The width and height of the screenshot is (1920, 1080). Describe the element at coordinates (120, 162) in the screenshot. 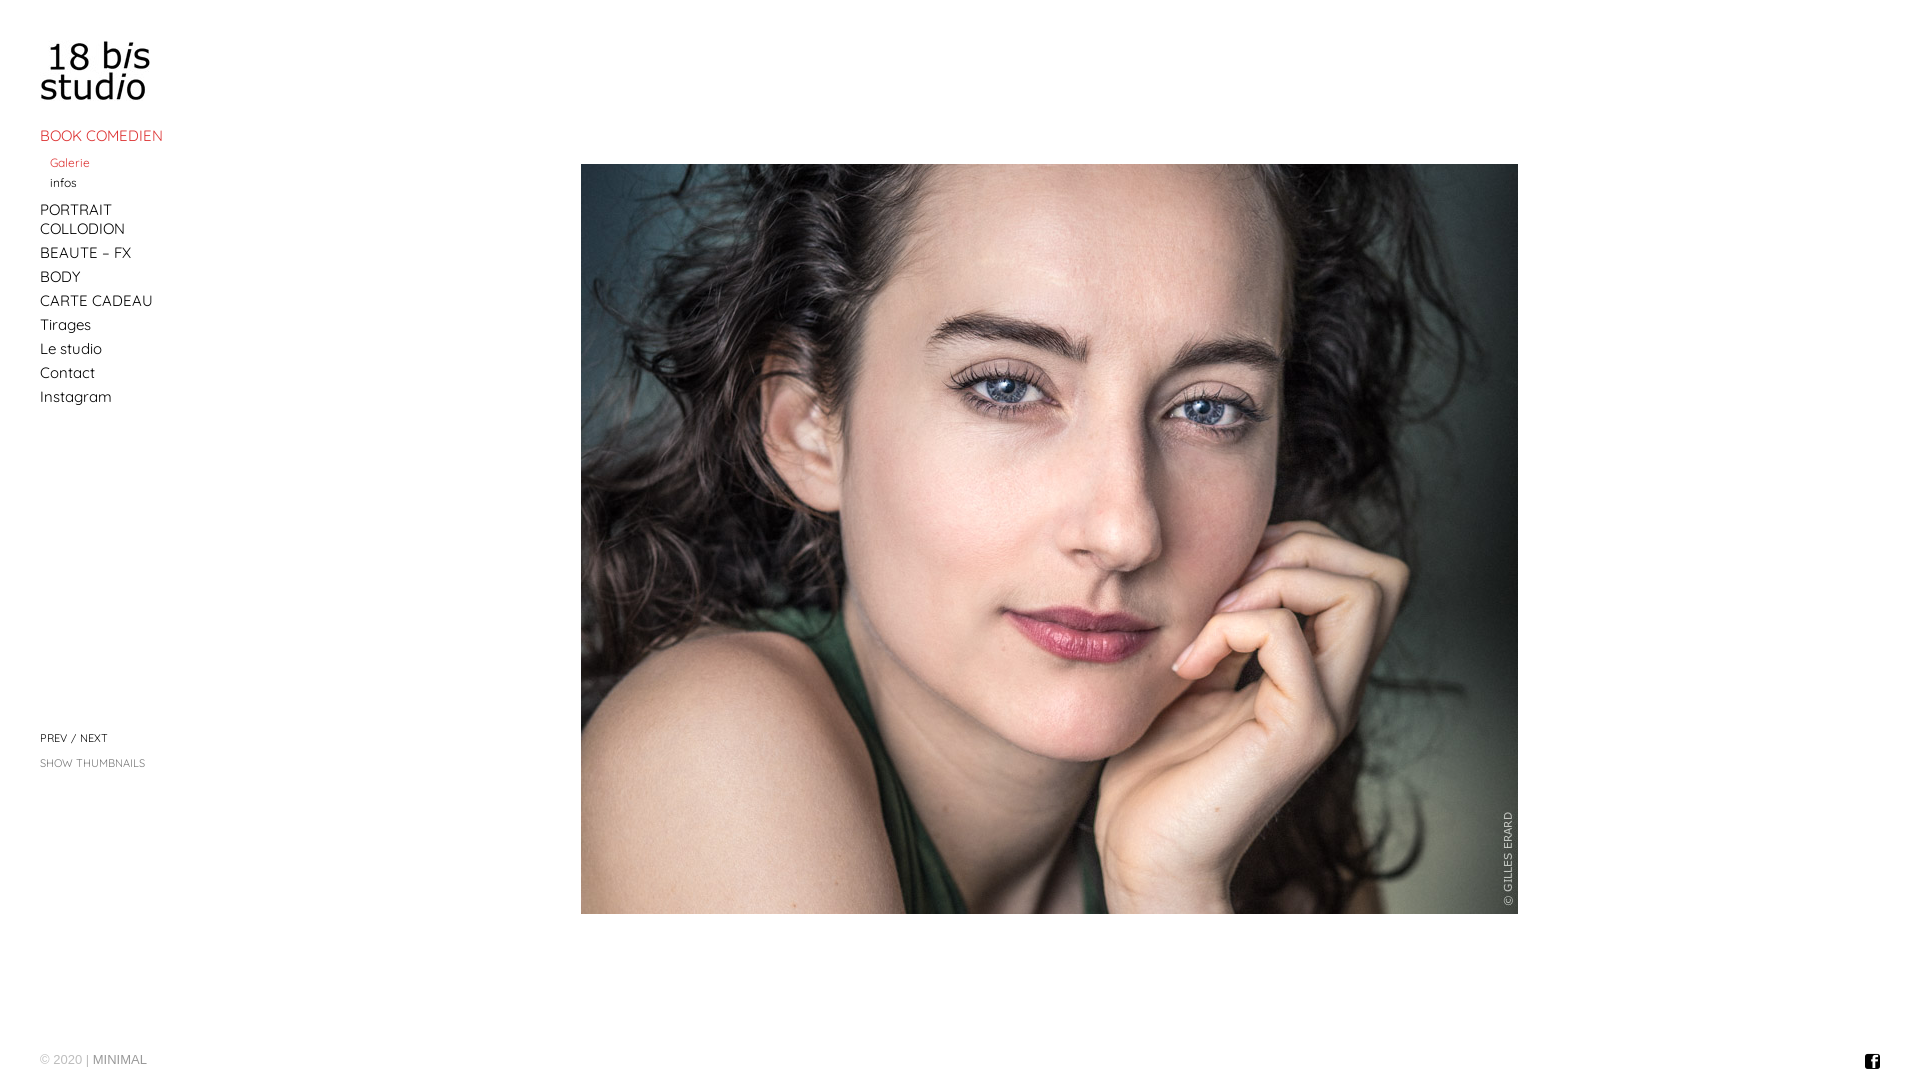

I see `Galerie` at that location.